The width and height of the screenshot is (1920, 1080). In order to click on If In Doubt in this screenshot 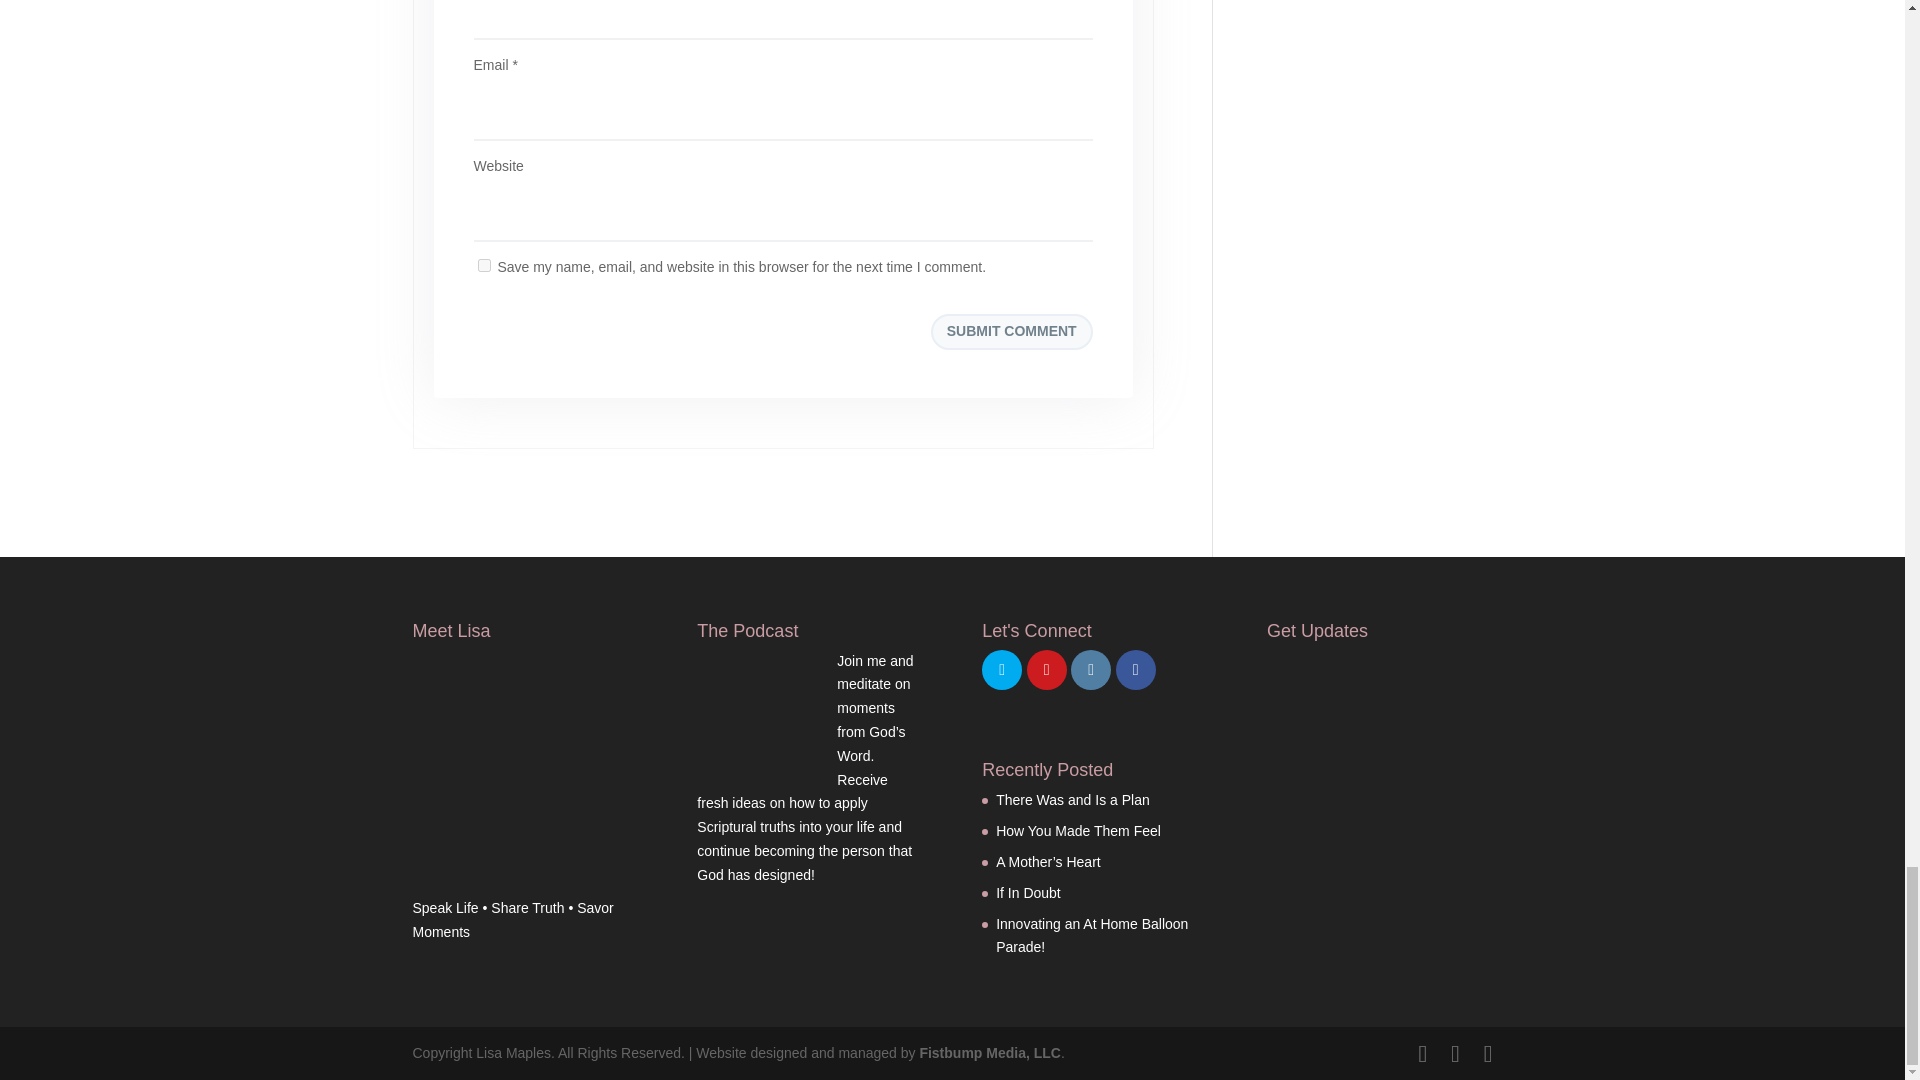, I will do `click(1028, 892)`.